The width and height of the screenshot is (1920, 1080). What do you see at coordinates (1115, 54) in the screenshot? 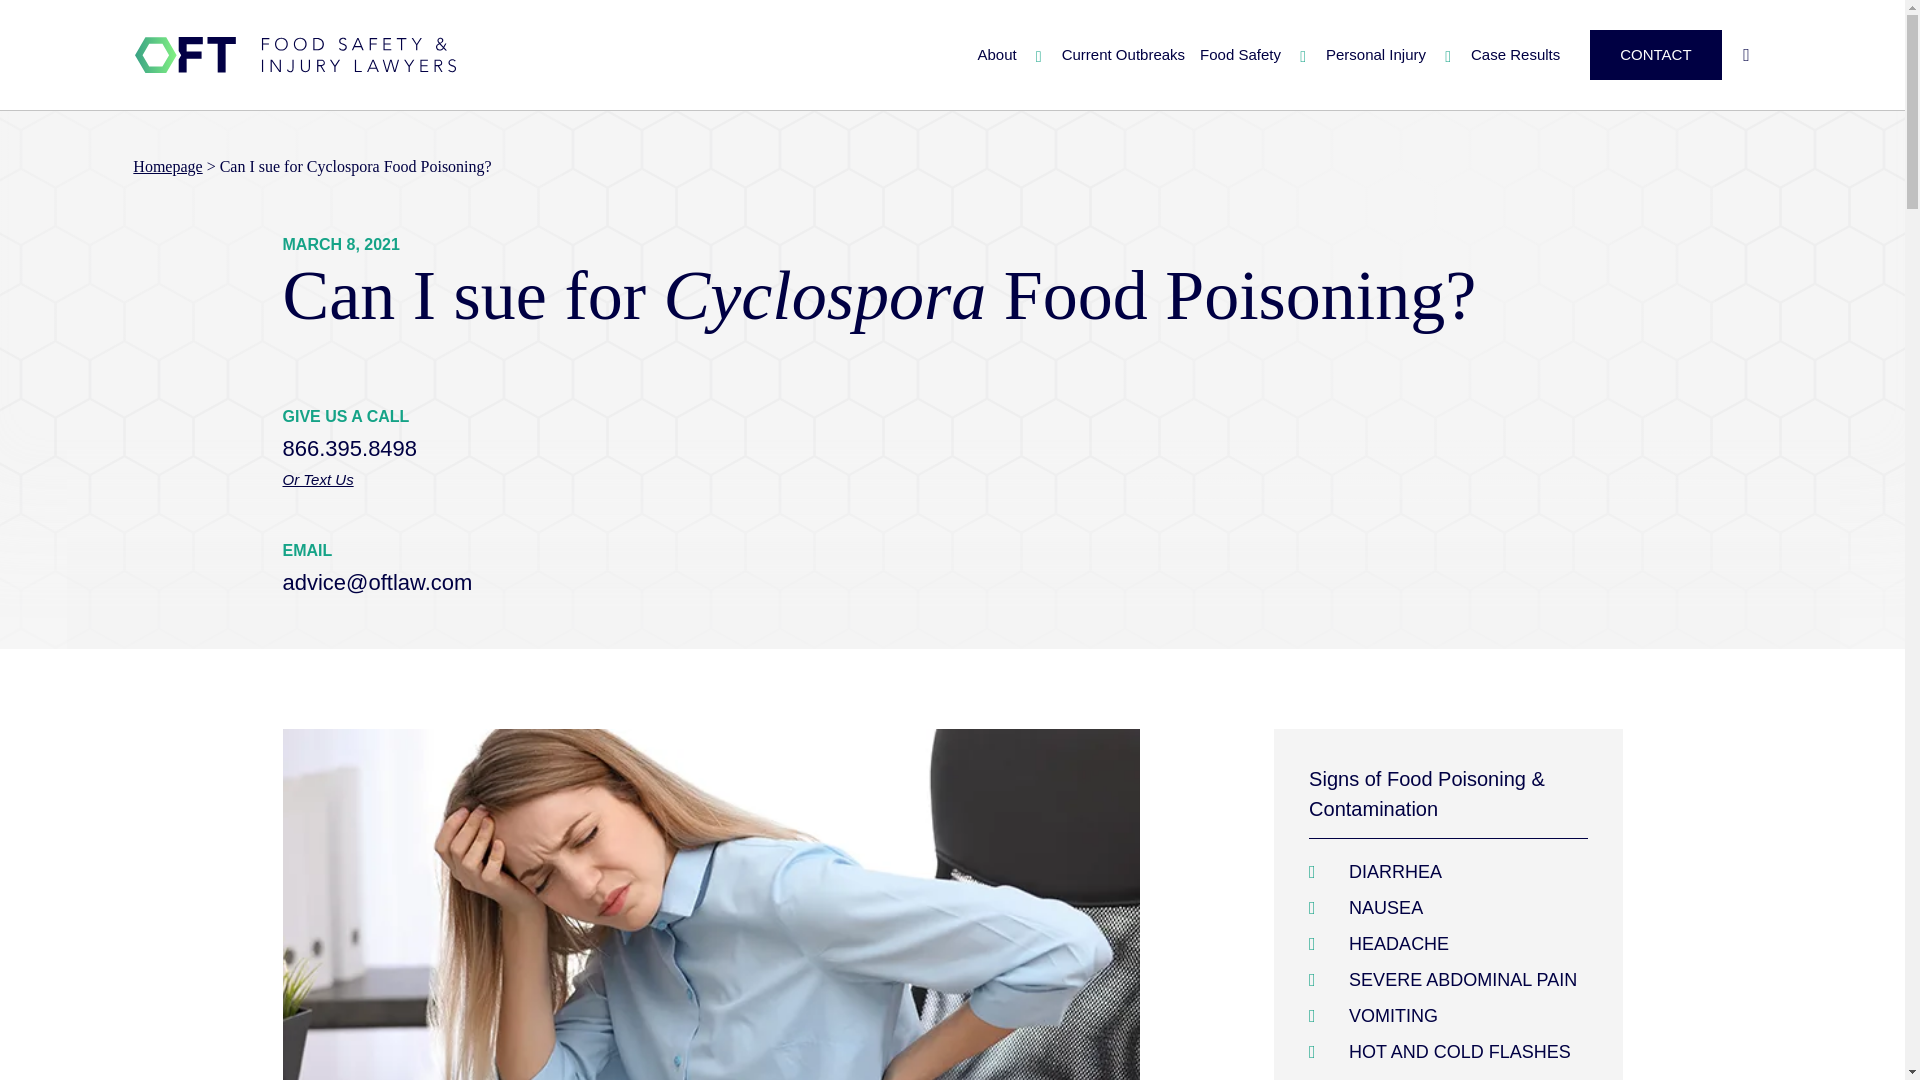
I see `Current Outbreaks` at bounding box center [1115, 54].